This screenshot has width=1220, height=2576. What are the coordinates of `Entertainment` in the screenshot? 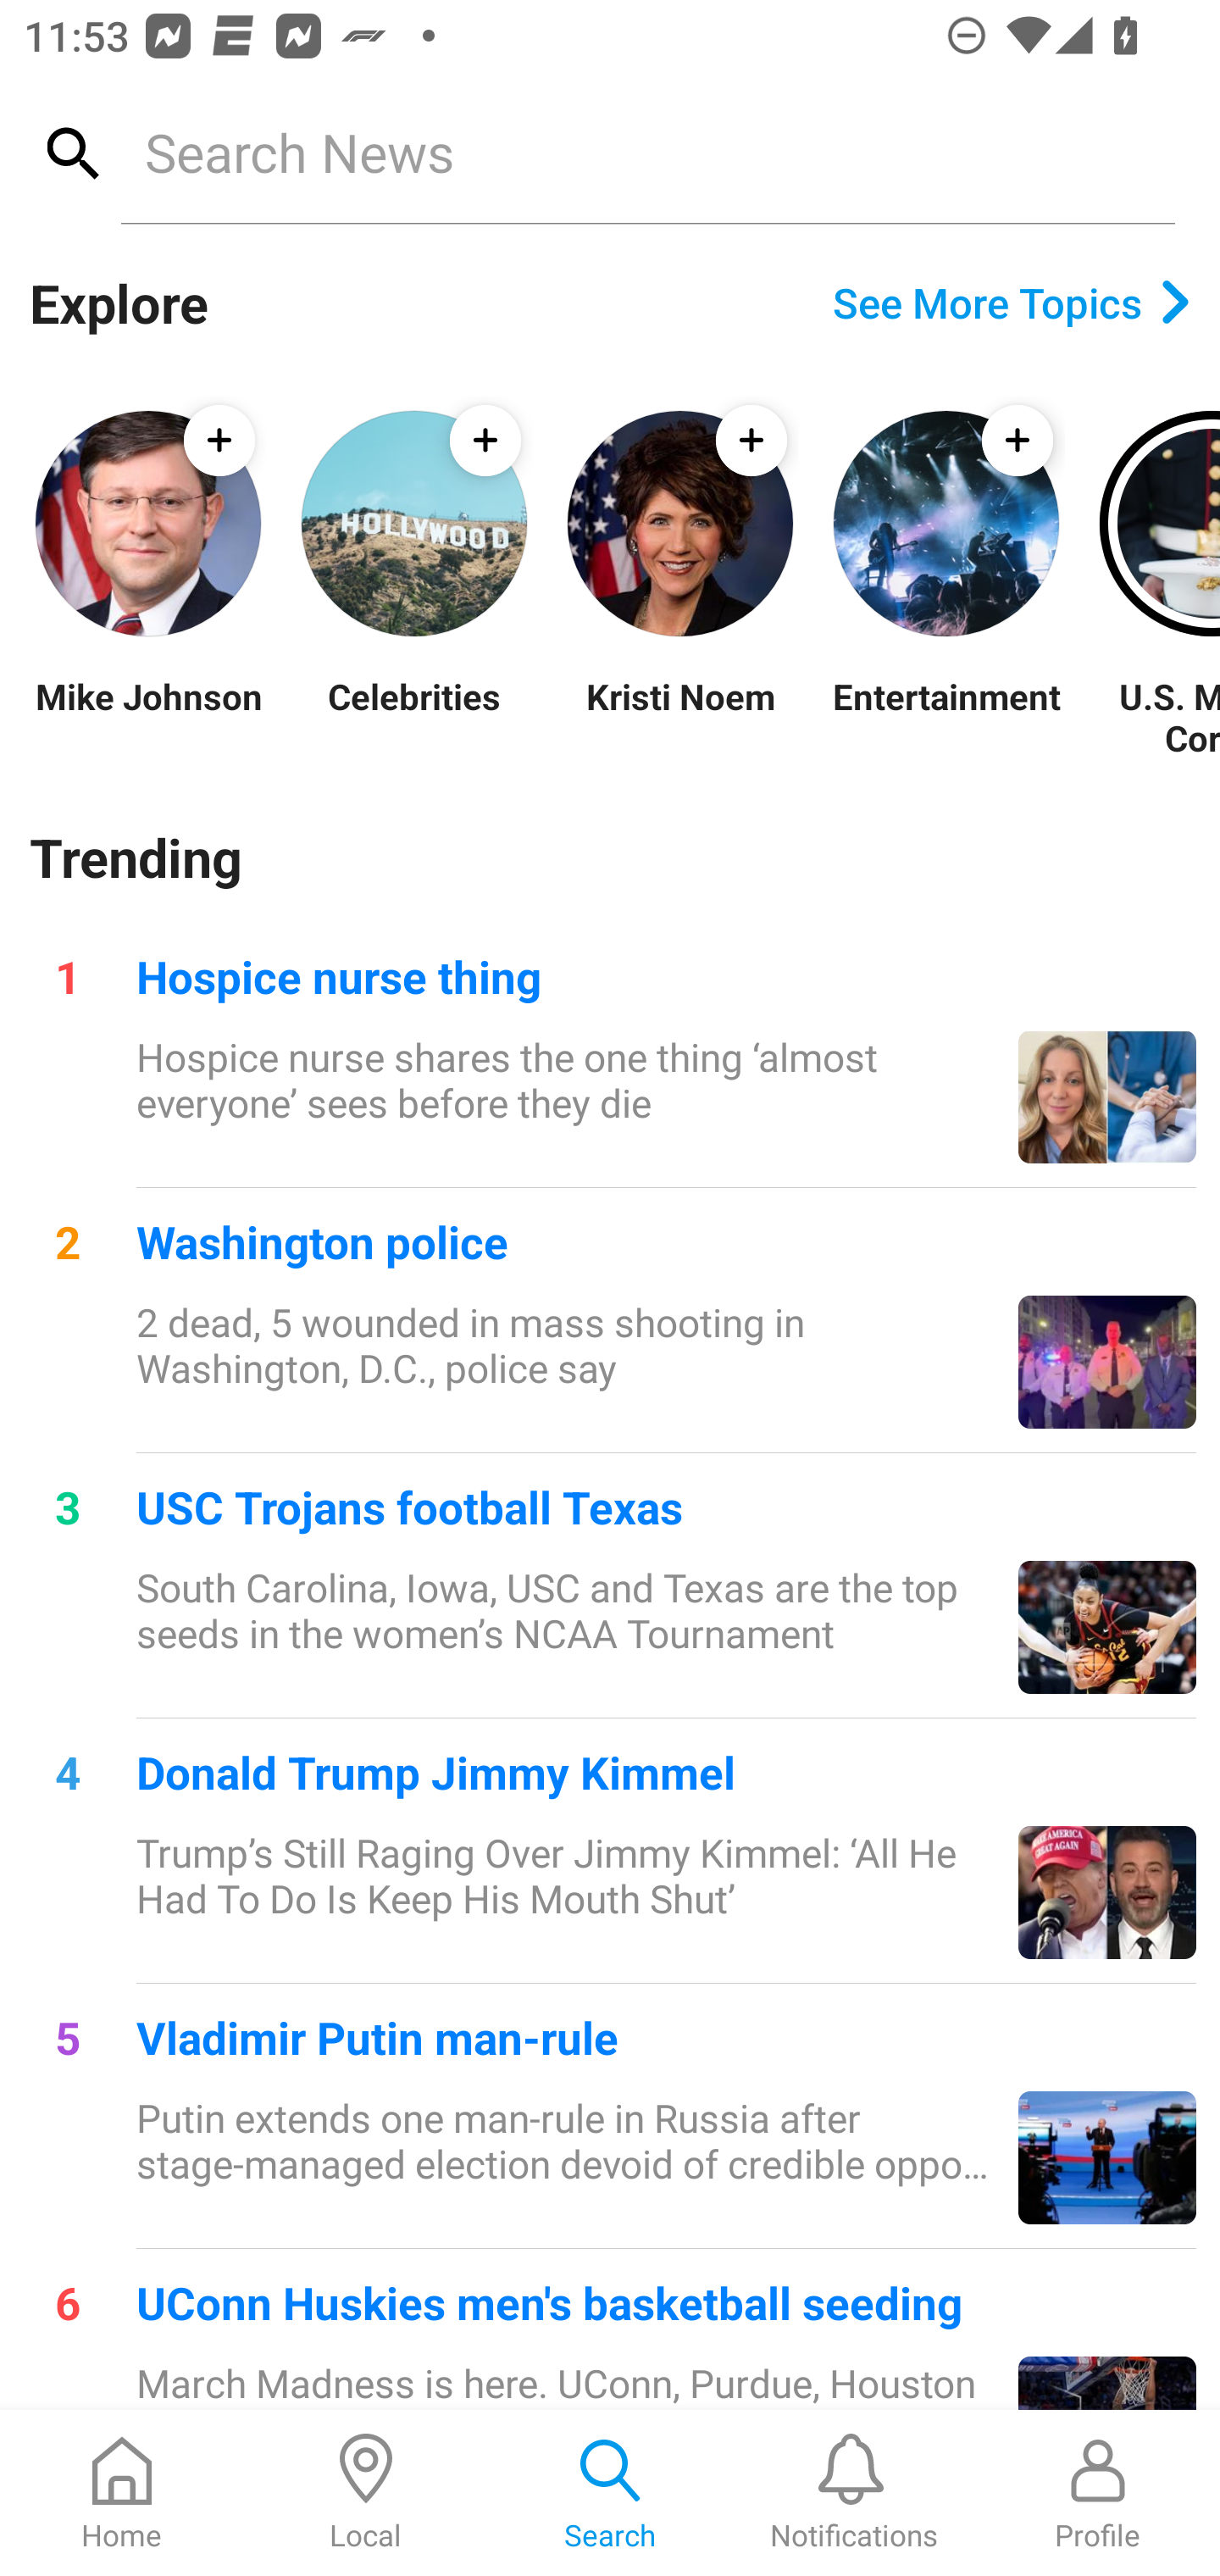 It's located at (945, 717).